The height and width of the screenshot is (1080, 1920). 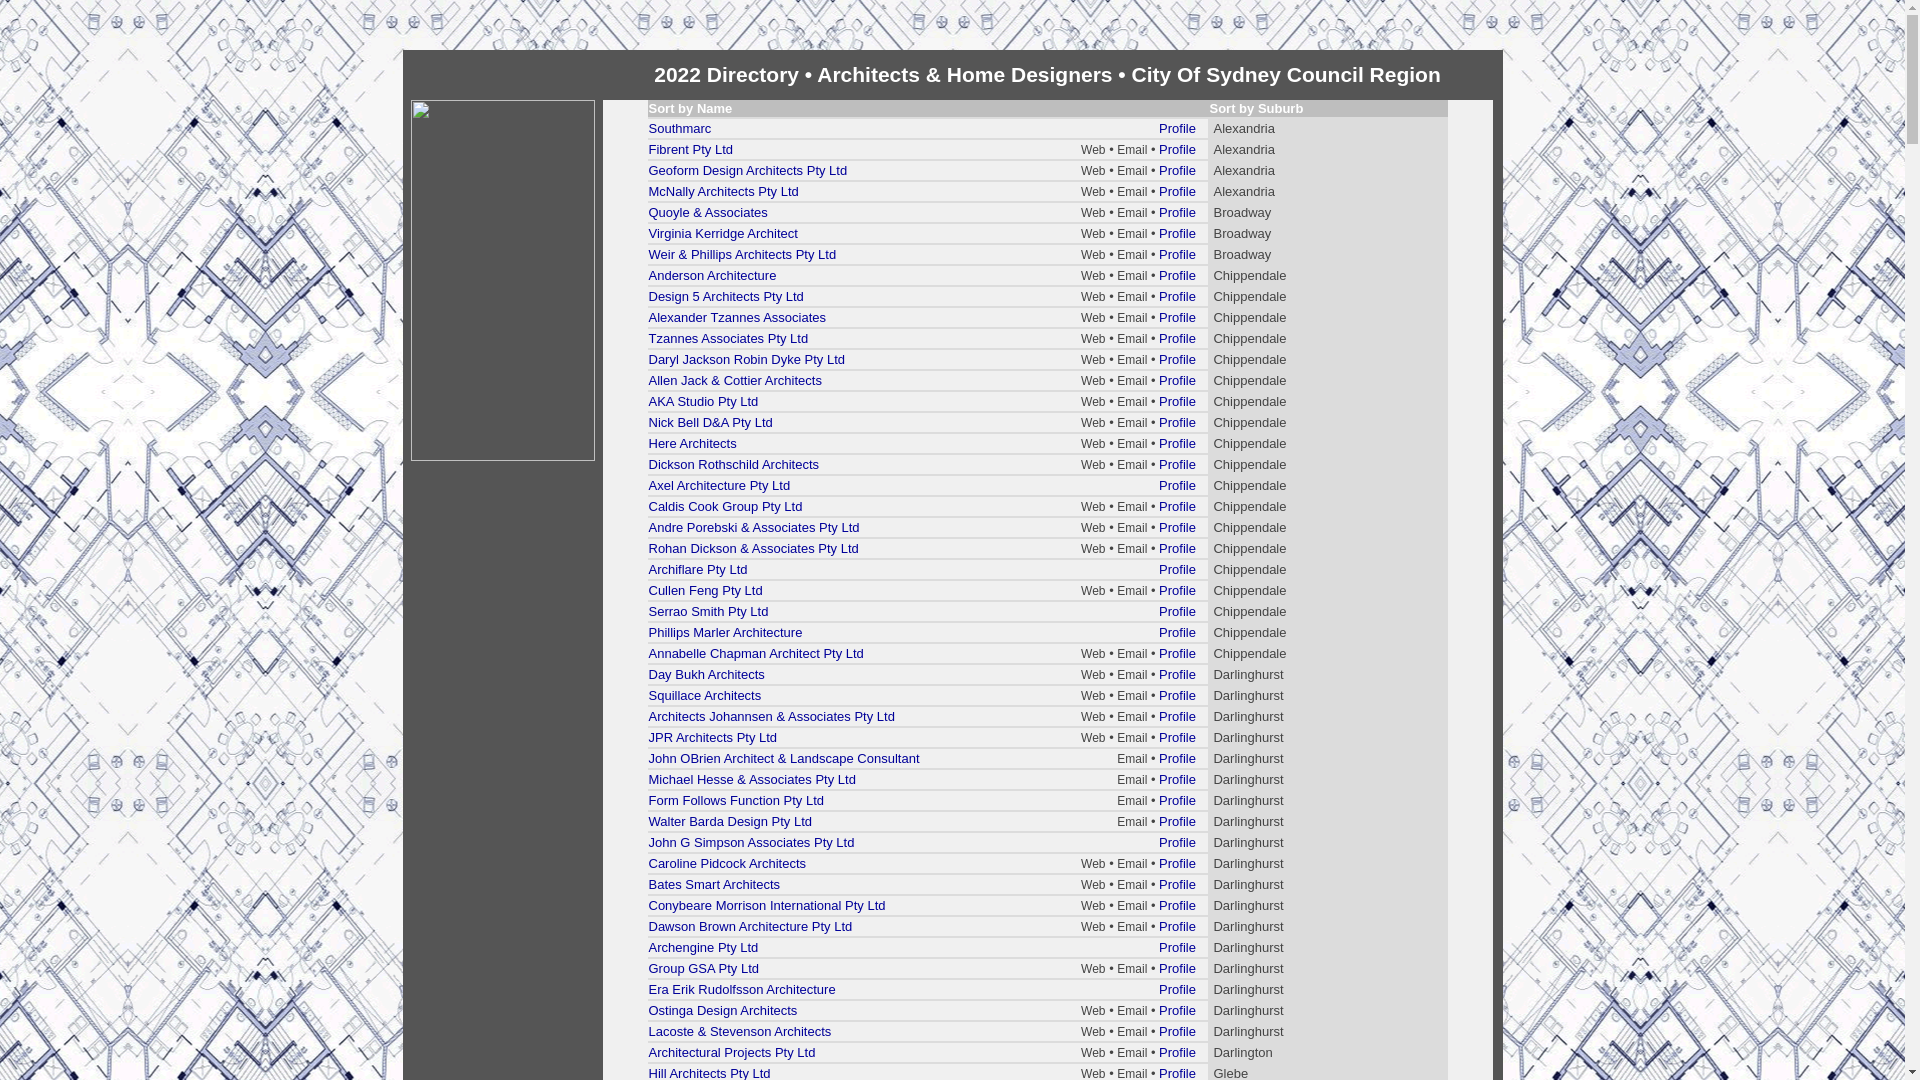 I want to click on Alexandria, so click(x=1244, y=150).